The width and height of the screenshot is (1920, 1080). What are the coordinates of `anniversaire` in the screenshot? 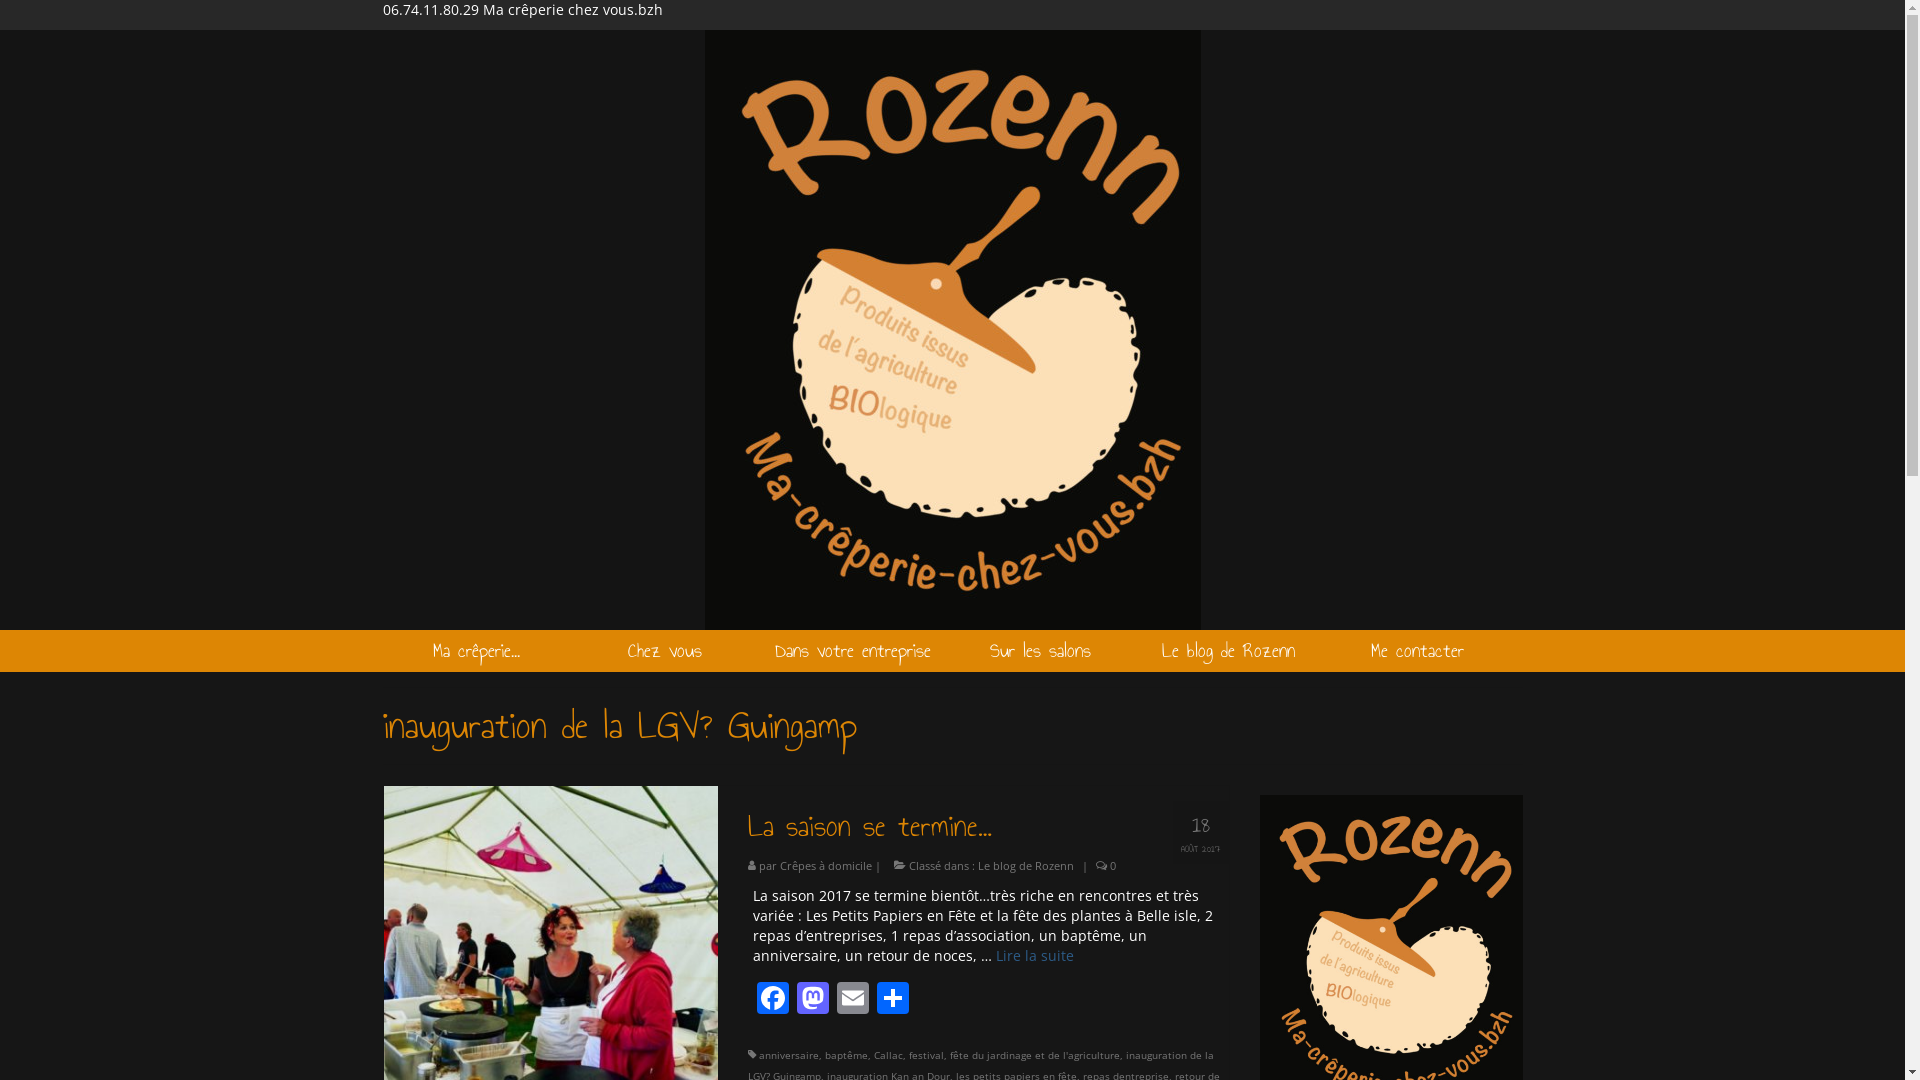 It's located at (789, 1055).